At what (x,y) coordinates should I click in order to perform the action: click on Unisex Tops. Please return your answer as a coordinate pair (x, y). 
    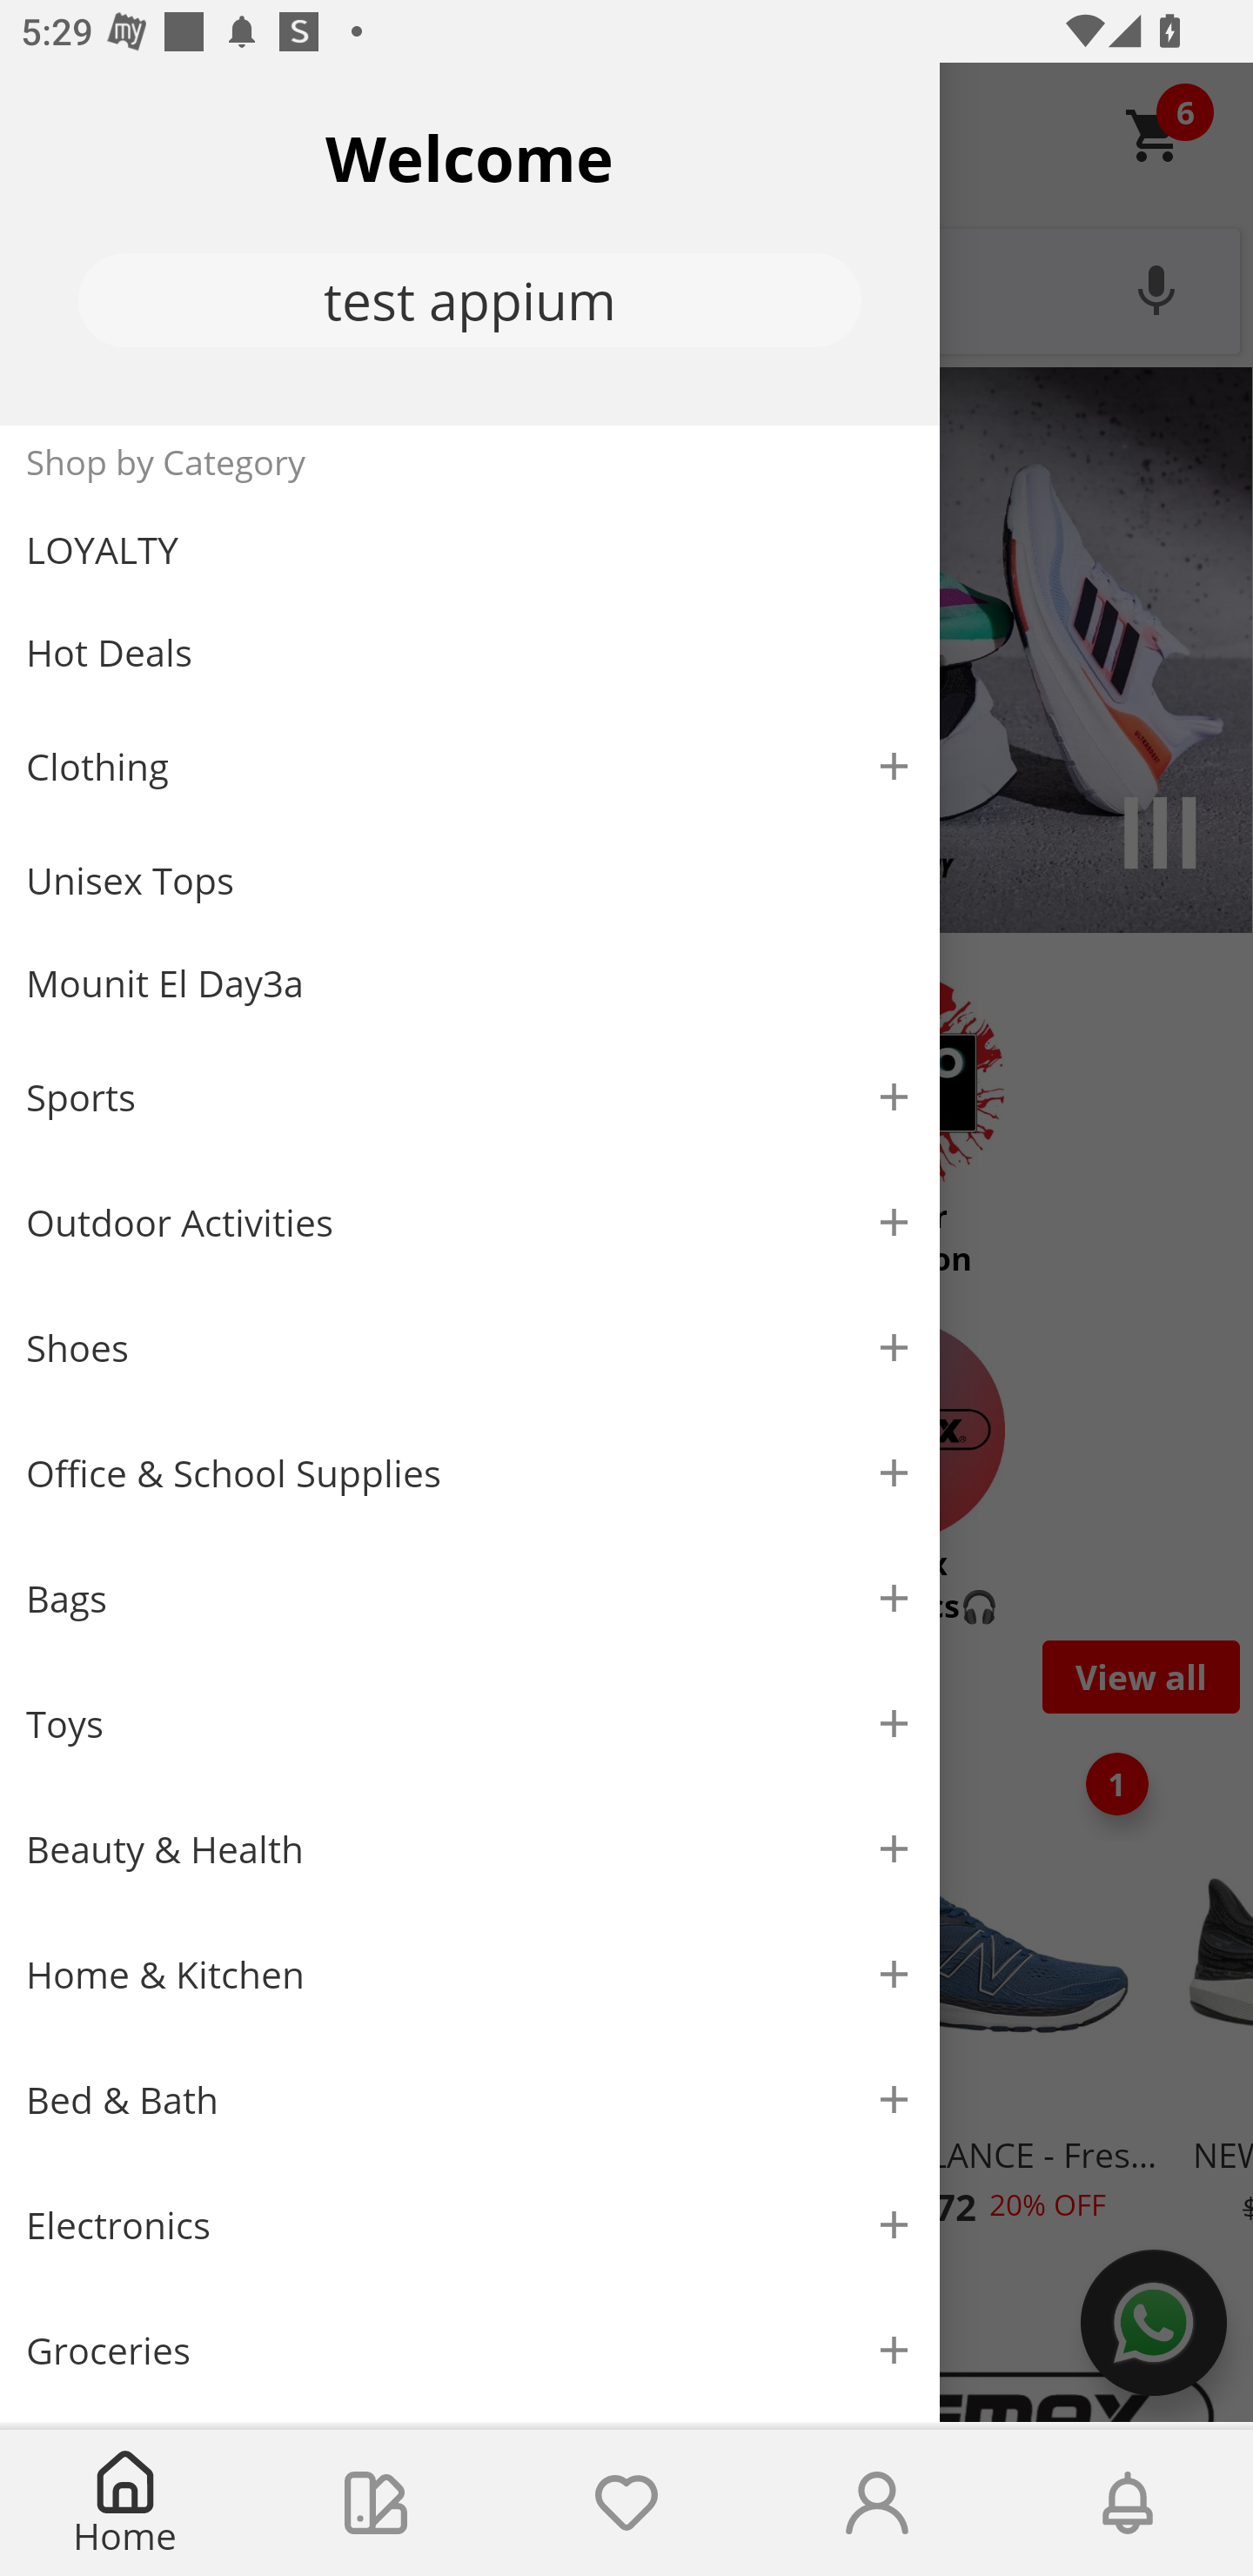
    Looking at the image, I should click on (470, 881).